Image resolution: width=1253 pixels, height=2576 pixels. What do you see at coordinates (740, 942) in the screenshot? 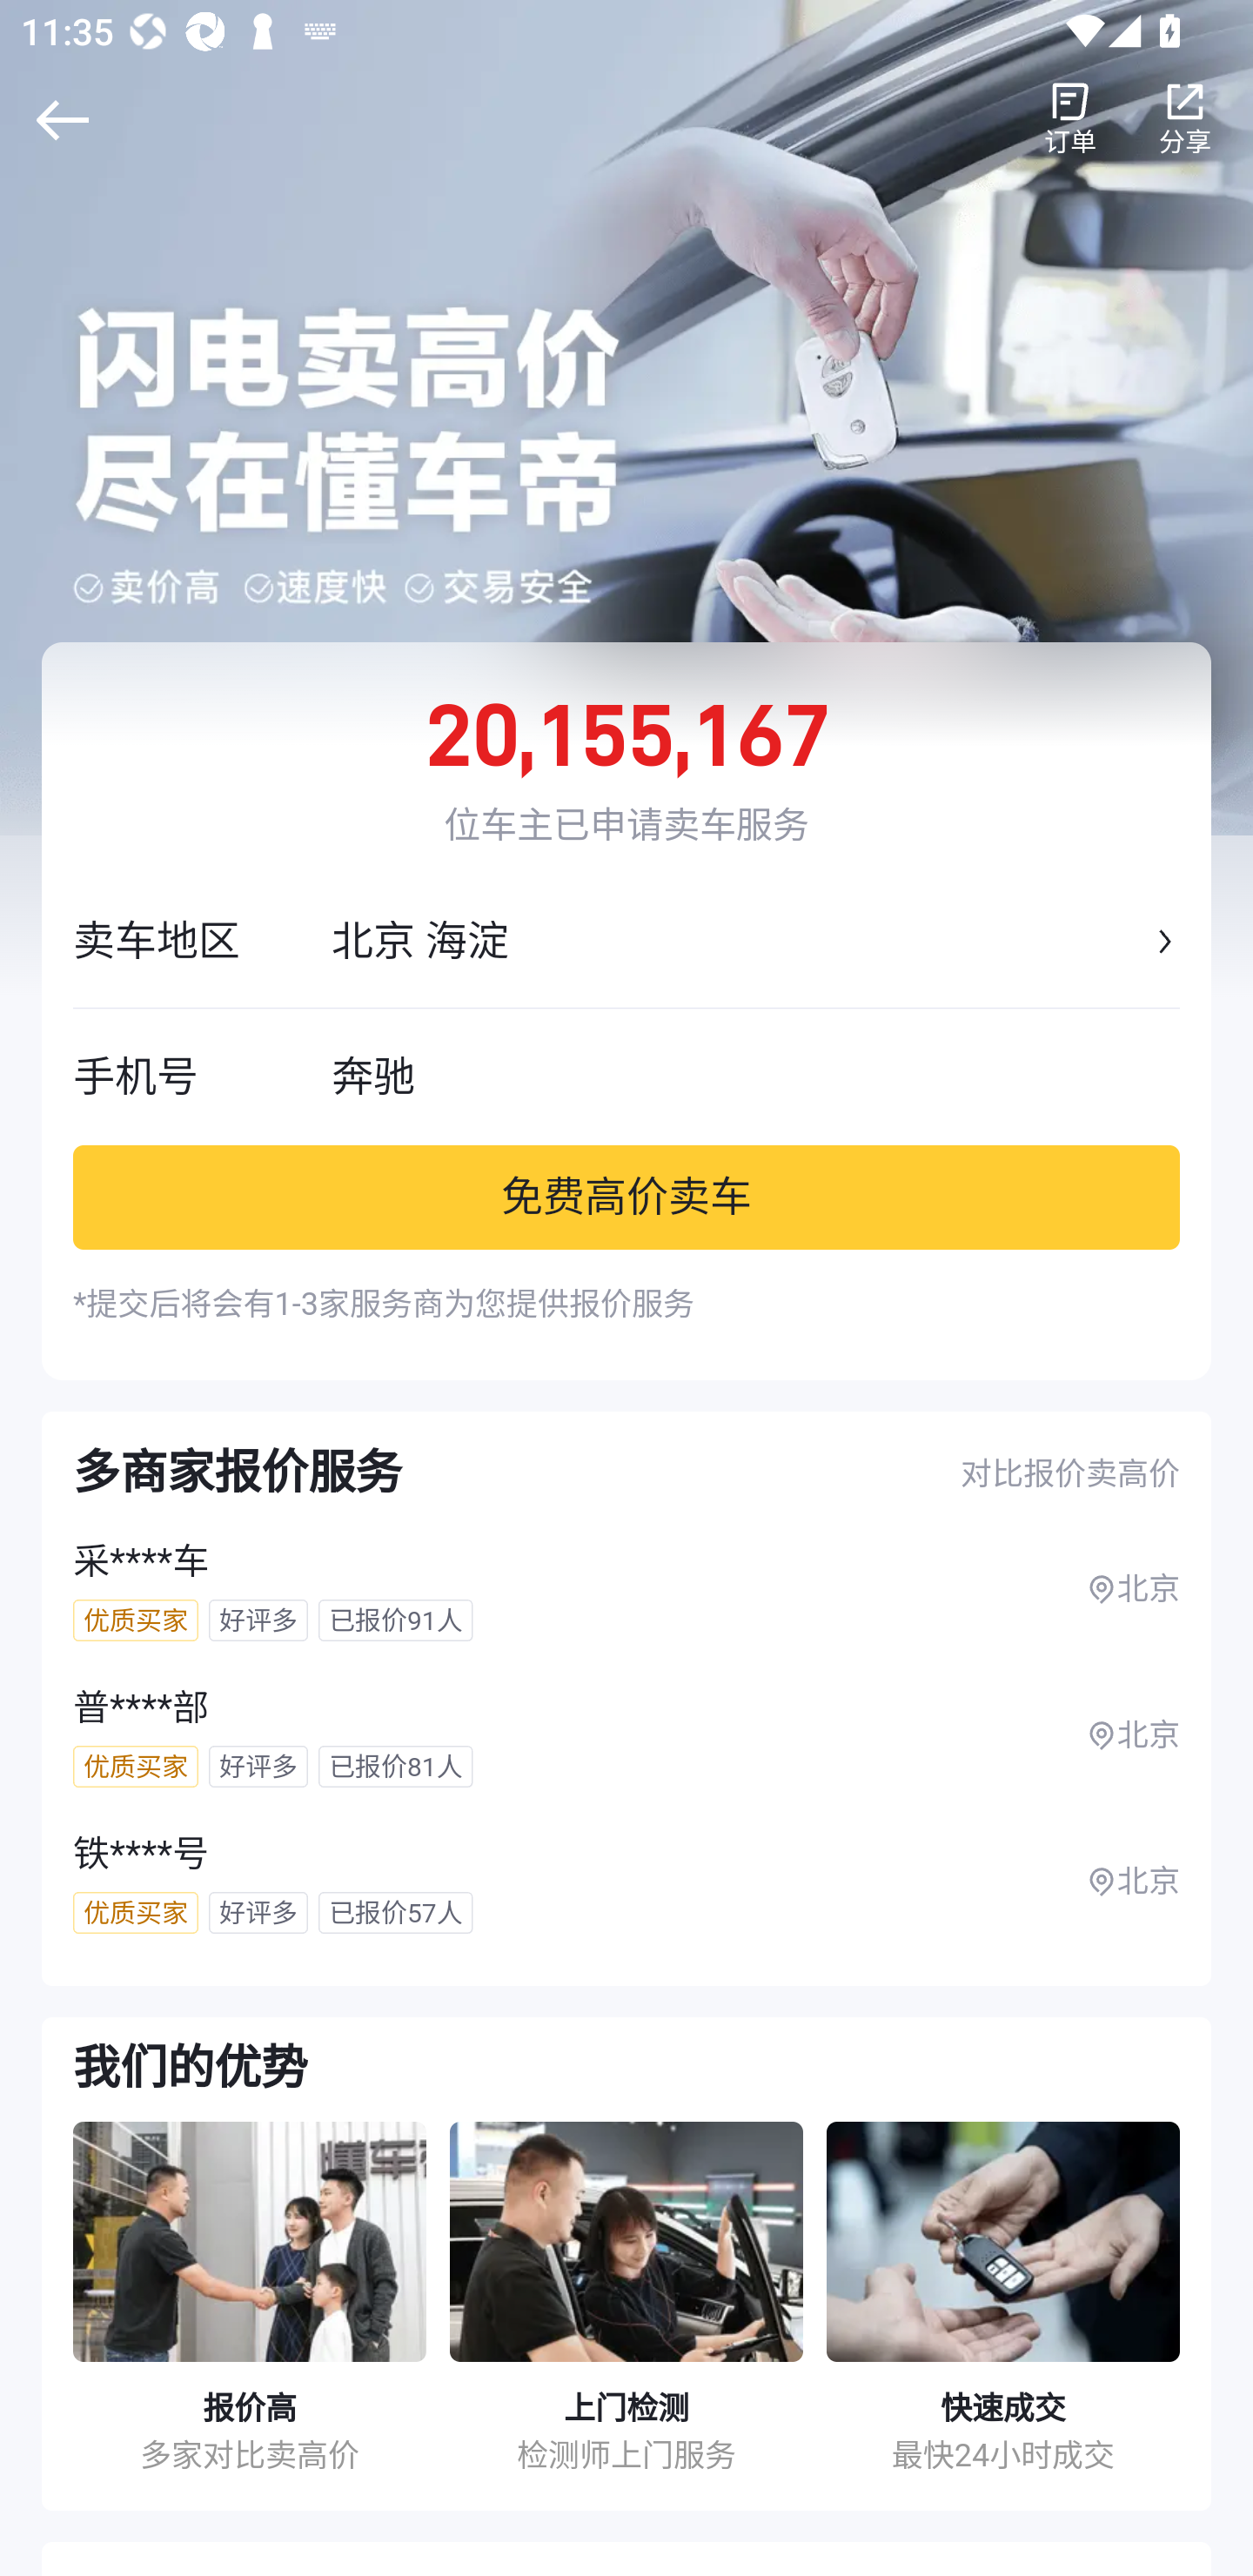
I see `北京 海淀` at bounding box center [740, 942].